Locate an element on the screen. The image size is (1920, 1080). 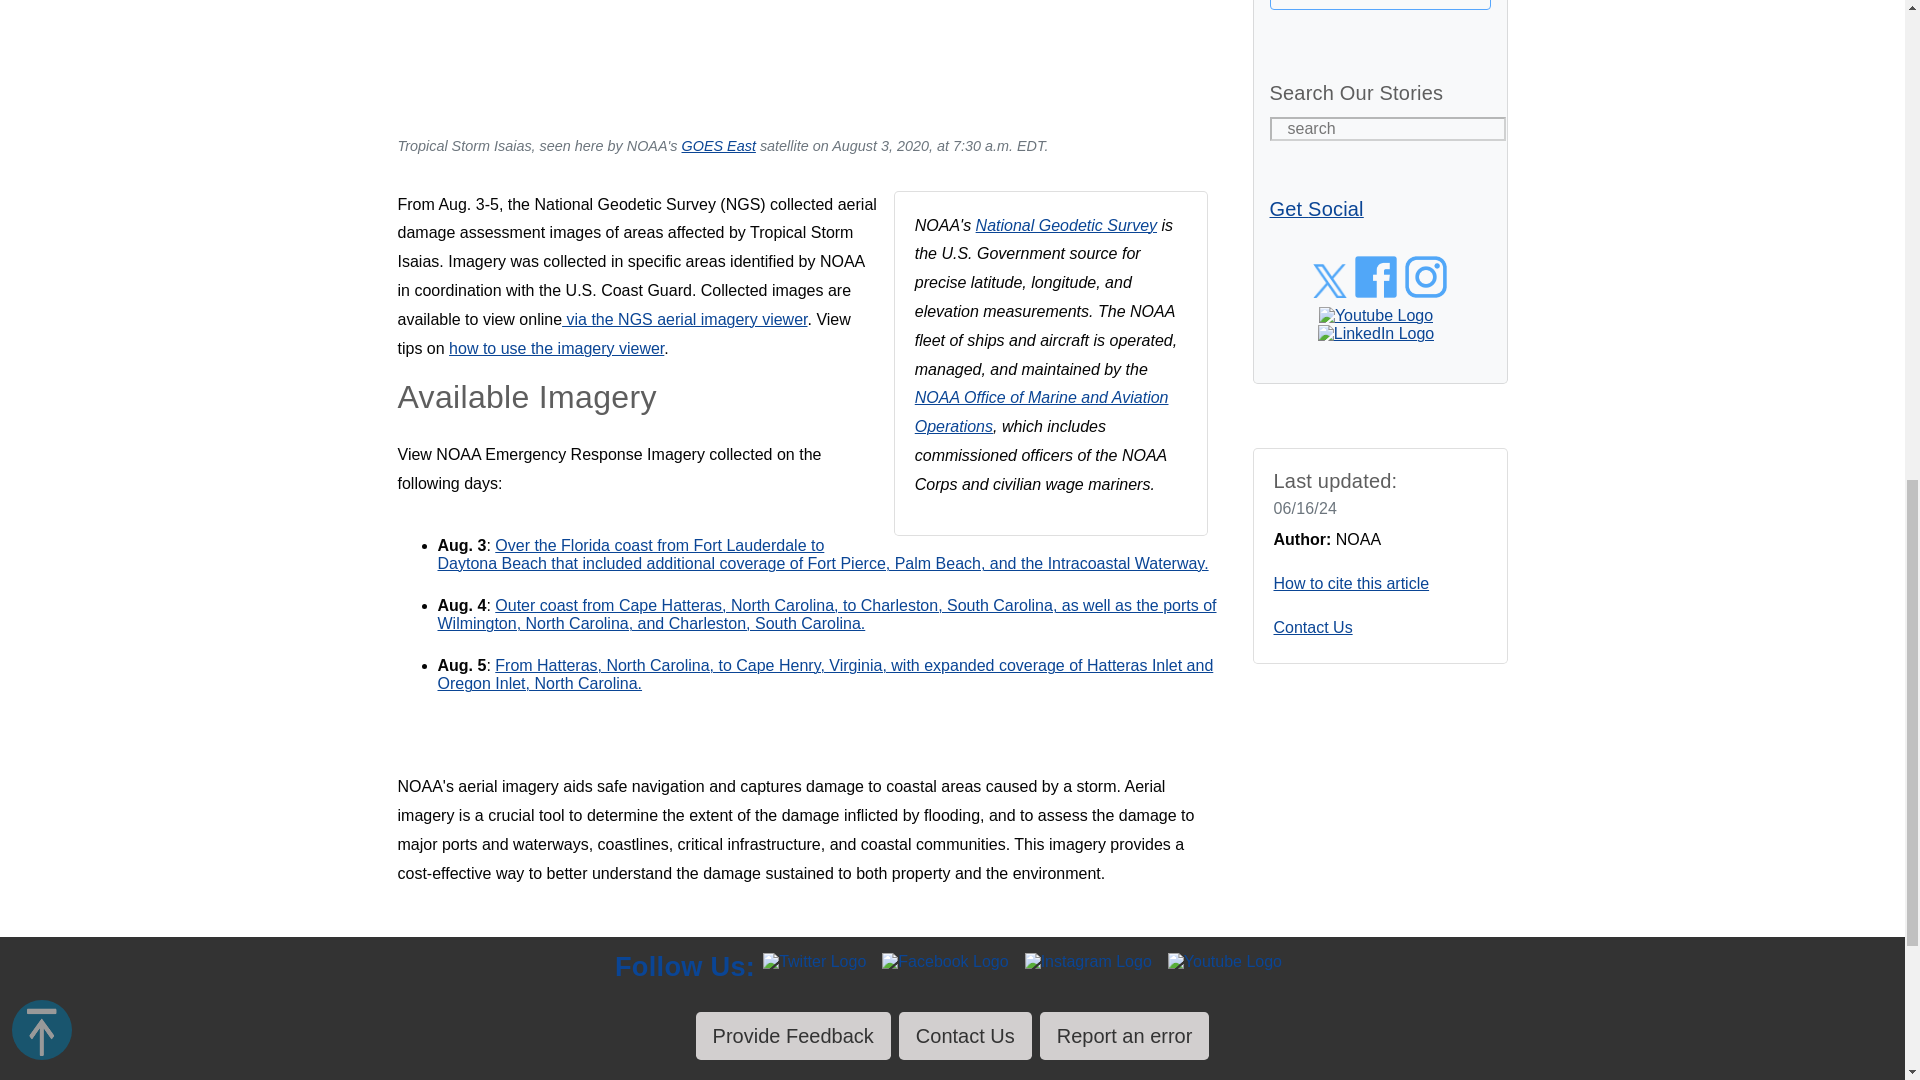
GOES East is located at coordinates (718, 146).